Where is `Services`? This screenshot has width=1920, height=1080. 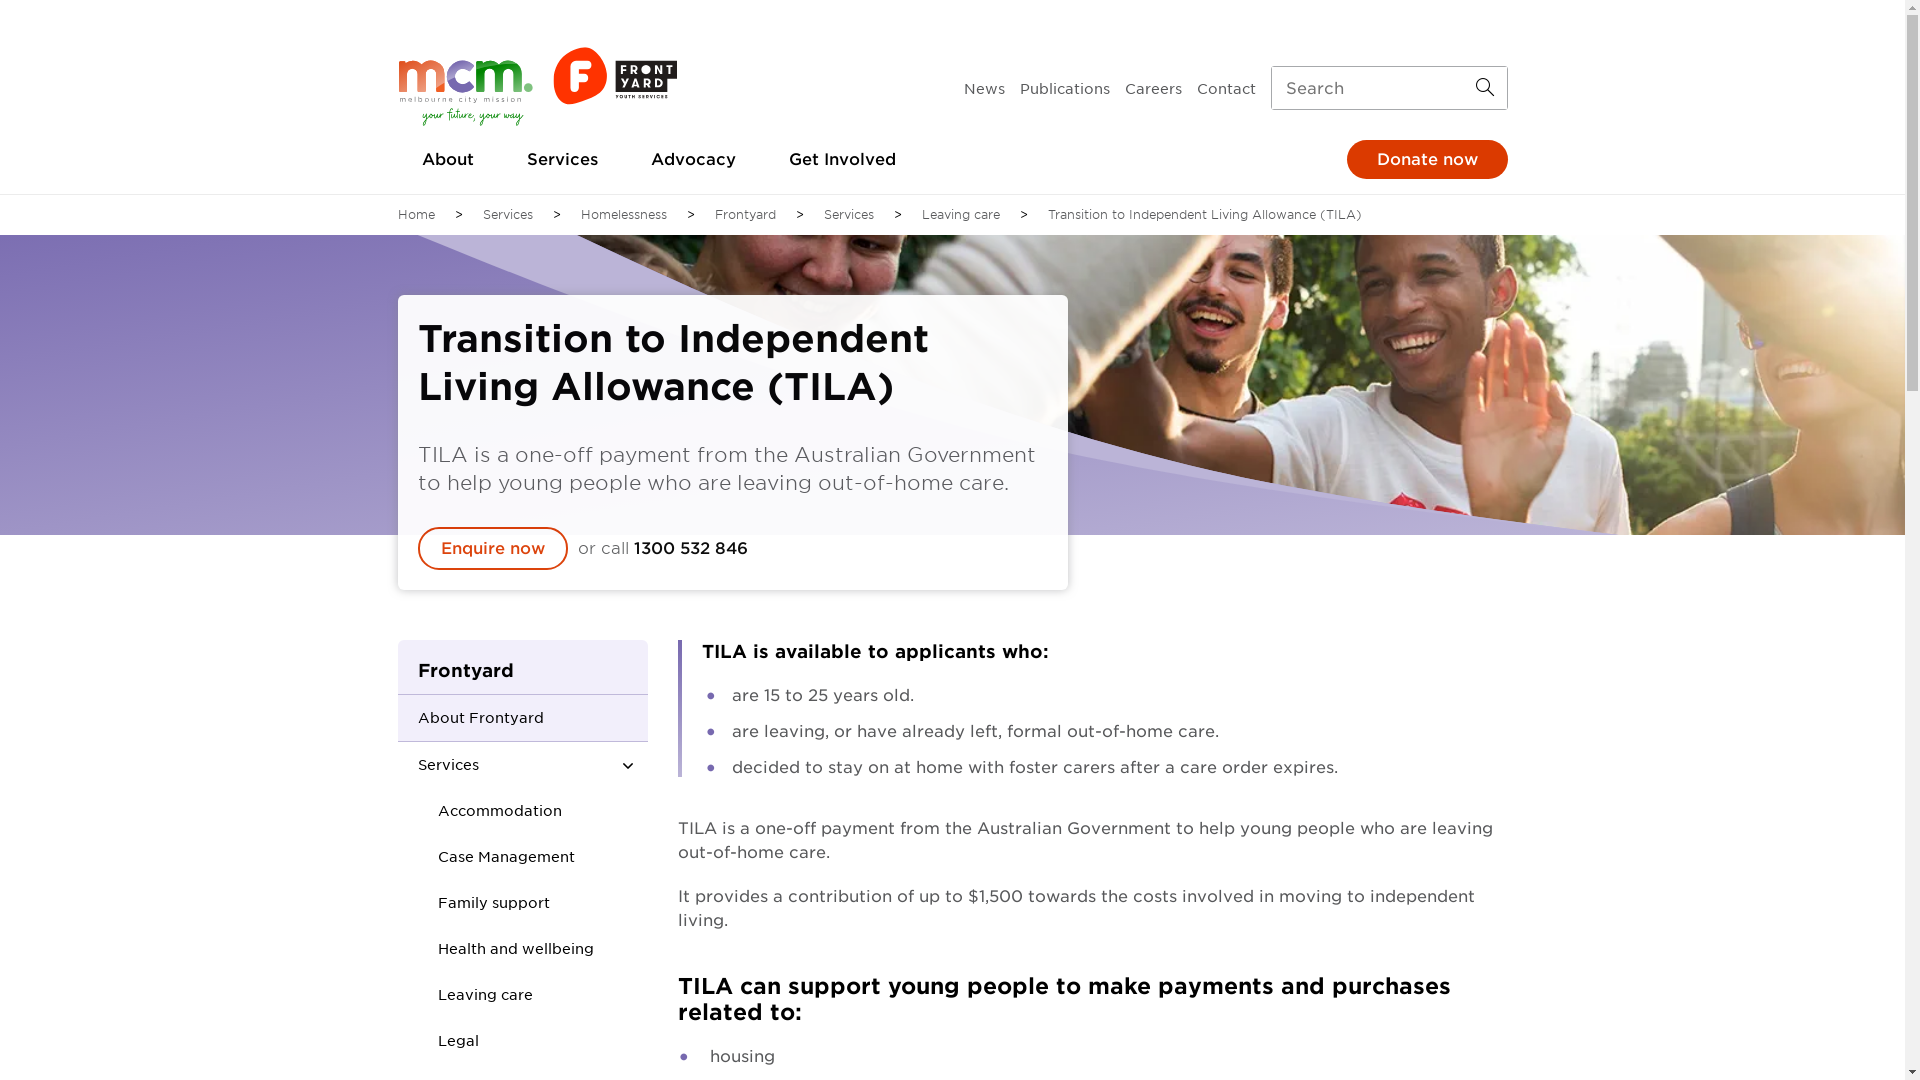 Services is located at coordinates (562, 160).